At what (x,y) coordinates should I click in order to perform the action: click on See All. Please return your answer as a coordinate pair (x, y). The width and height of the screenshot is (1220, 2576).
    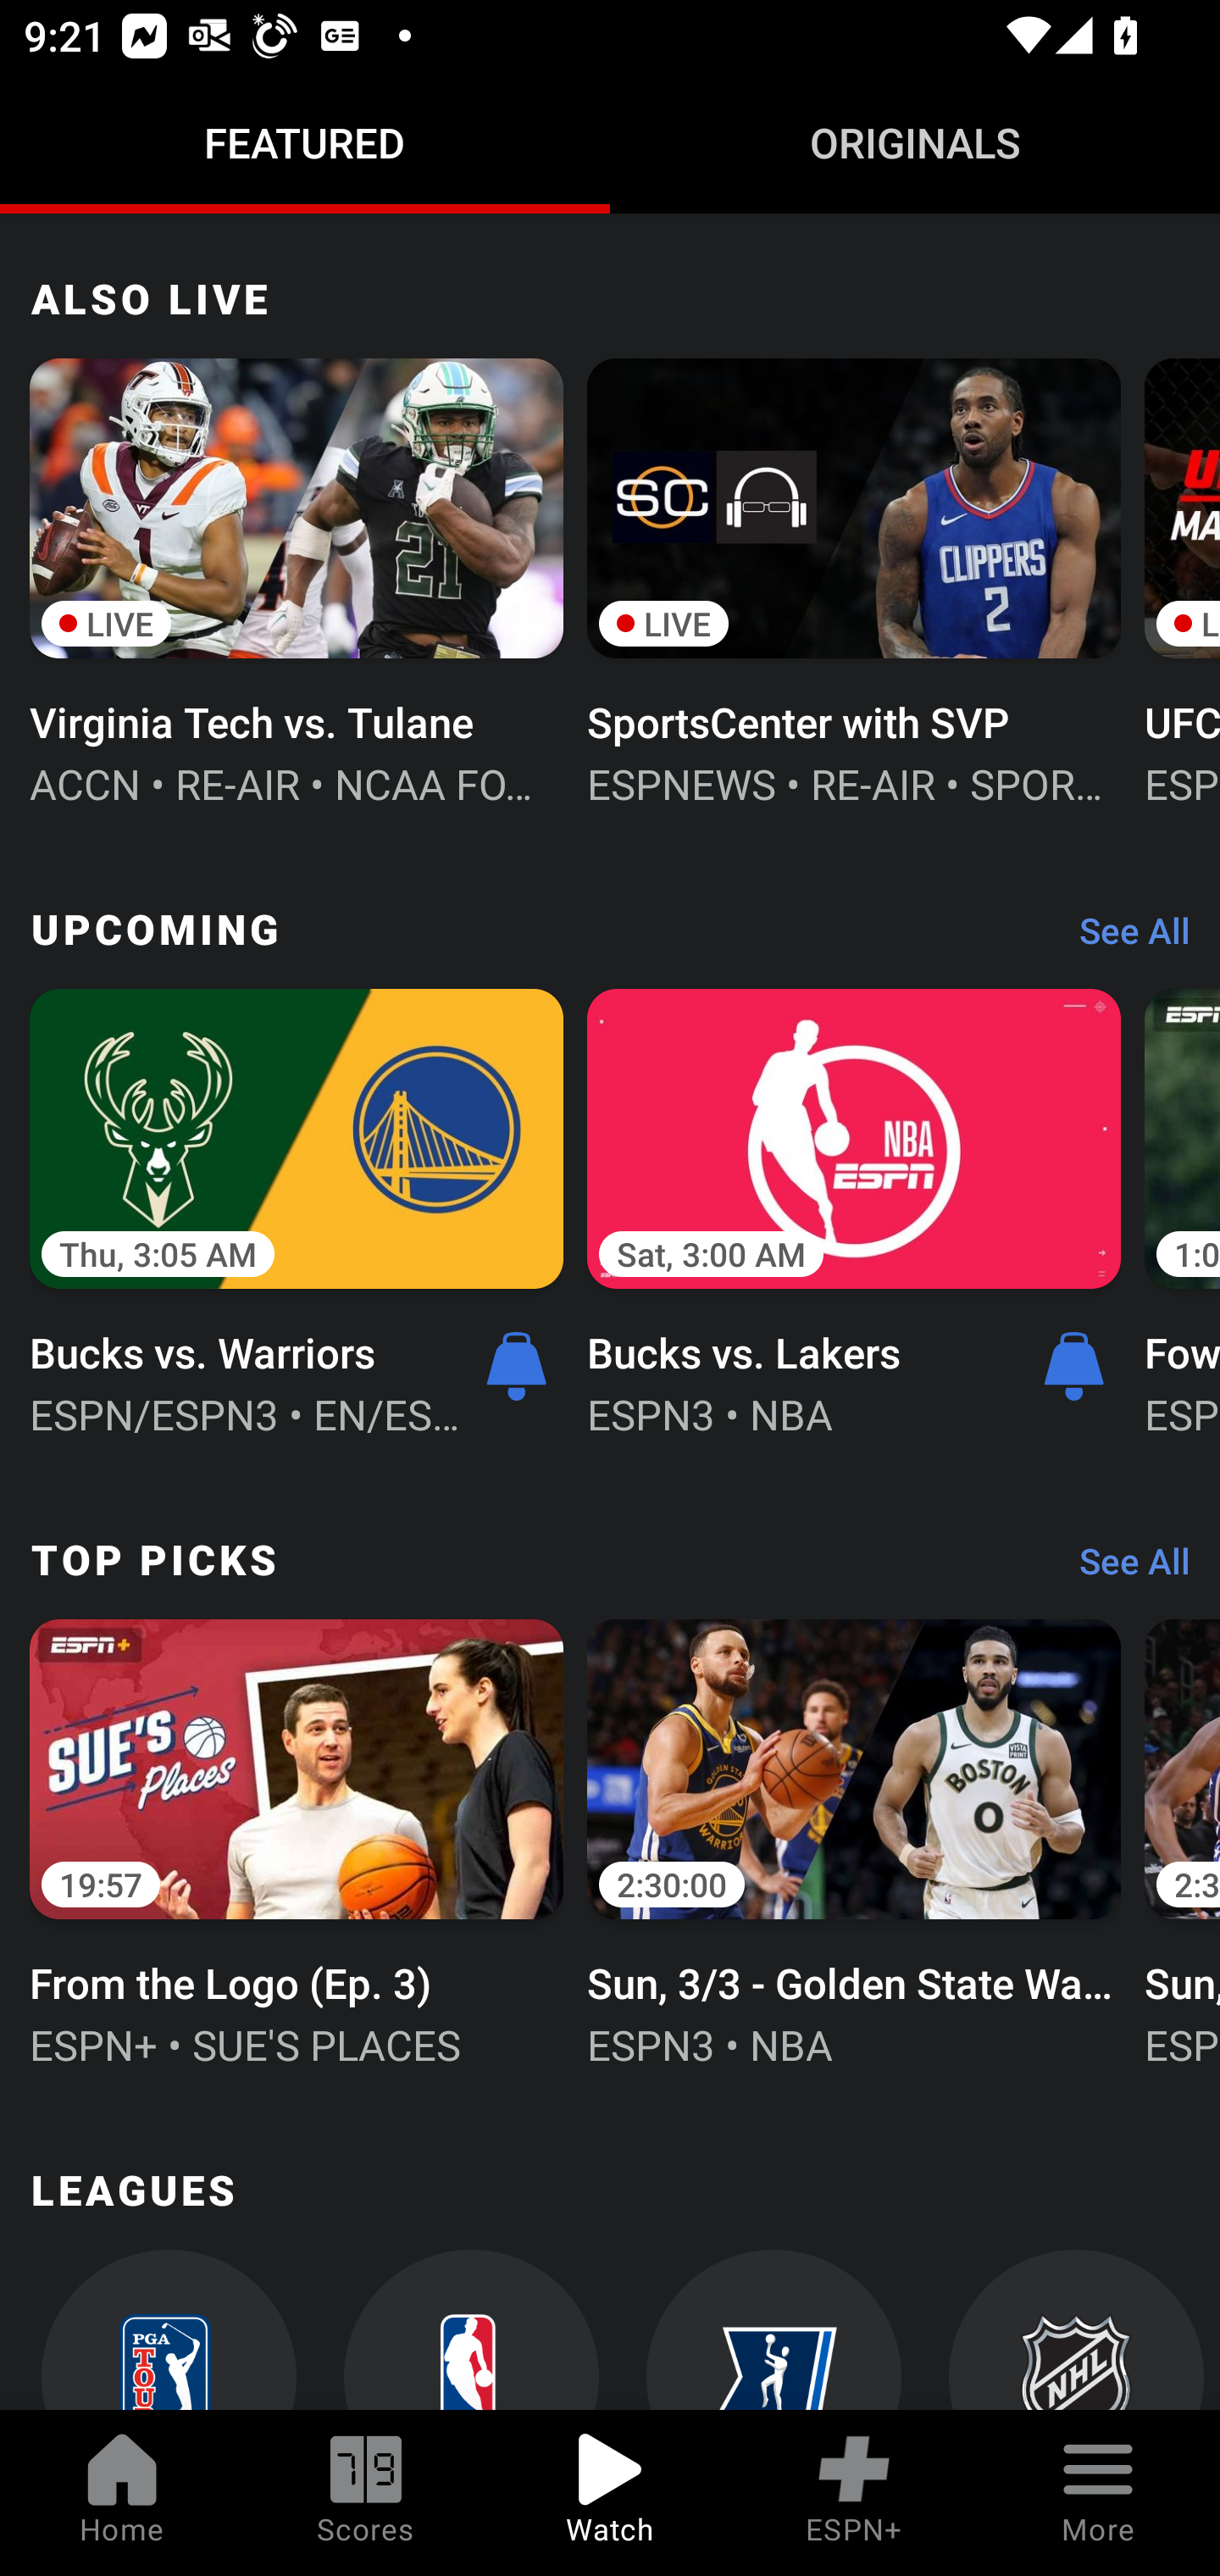
    Looking at the image, I should click on (1123, 939).